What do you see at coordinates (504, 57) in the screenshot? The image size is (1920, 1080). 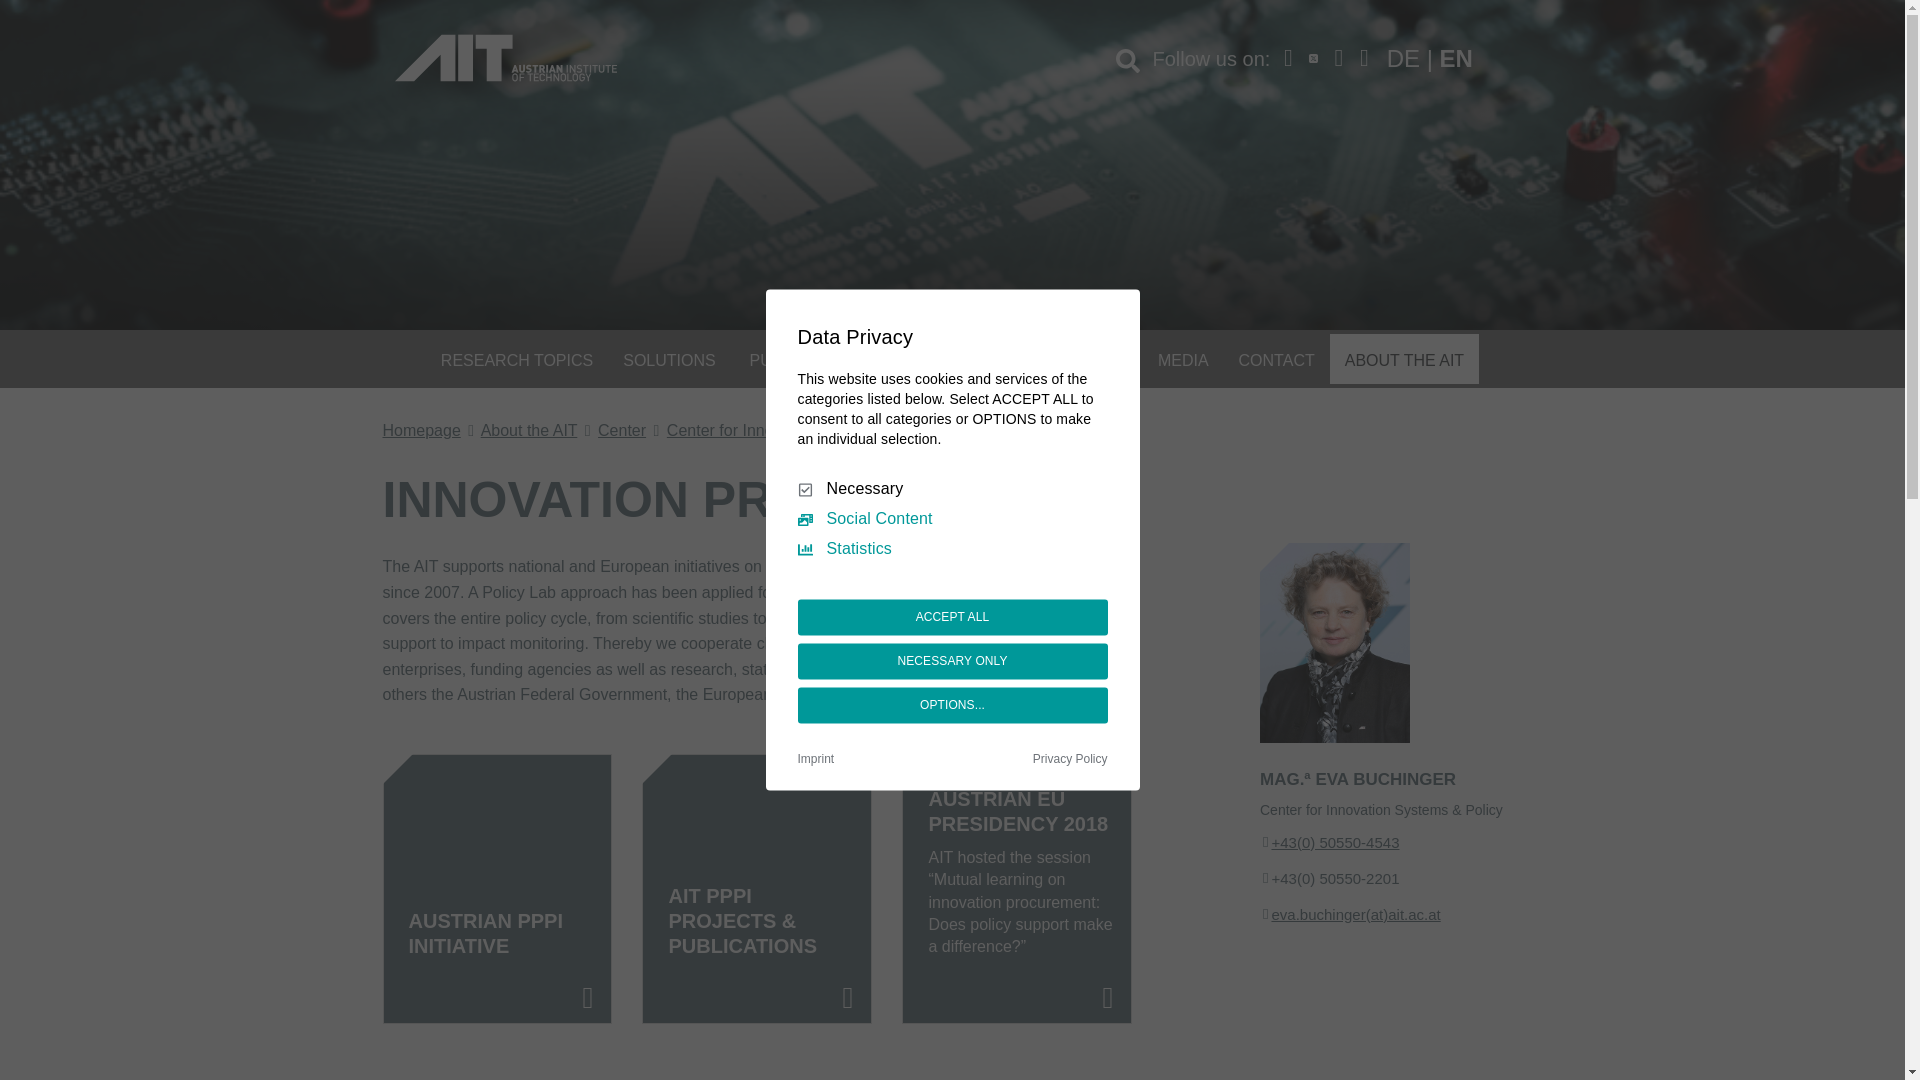 I see `AIT - Austrian Institute Of Technology` at bounding box center [504, 57].